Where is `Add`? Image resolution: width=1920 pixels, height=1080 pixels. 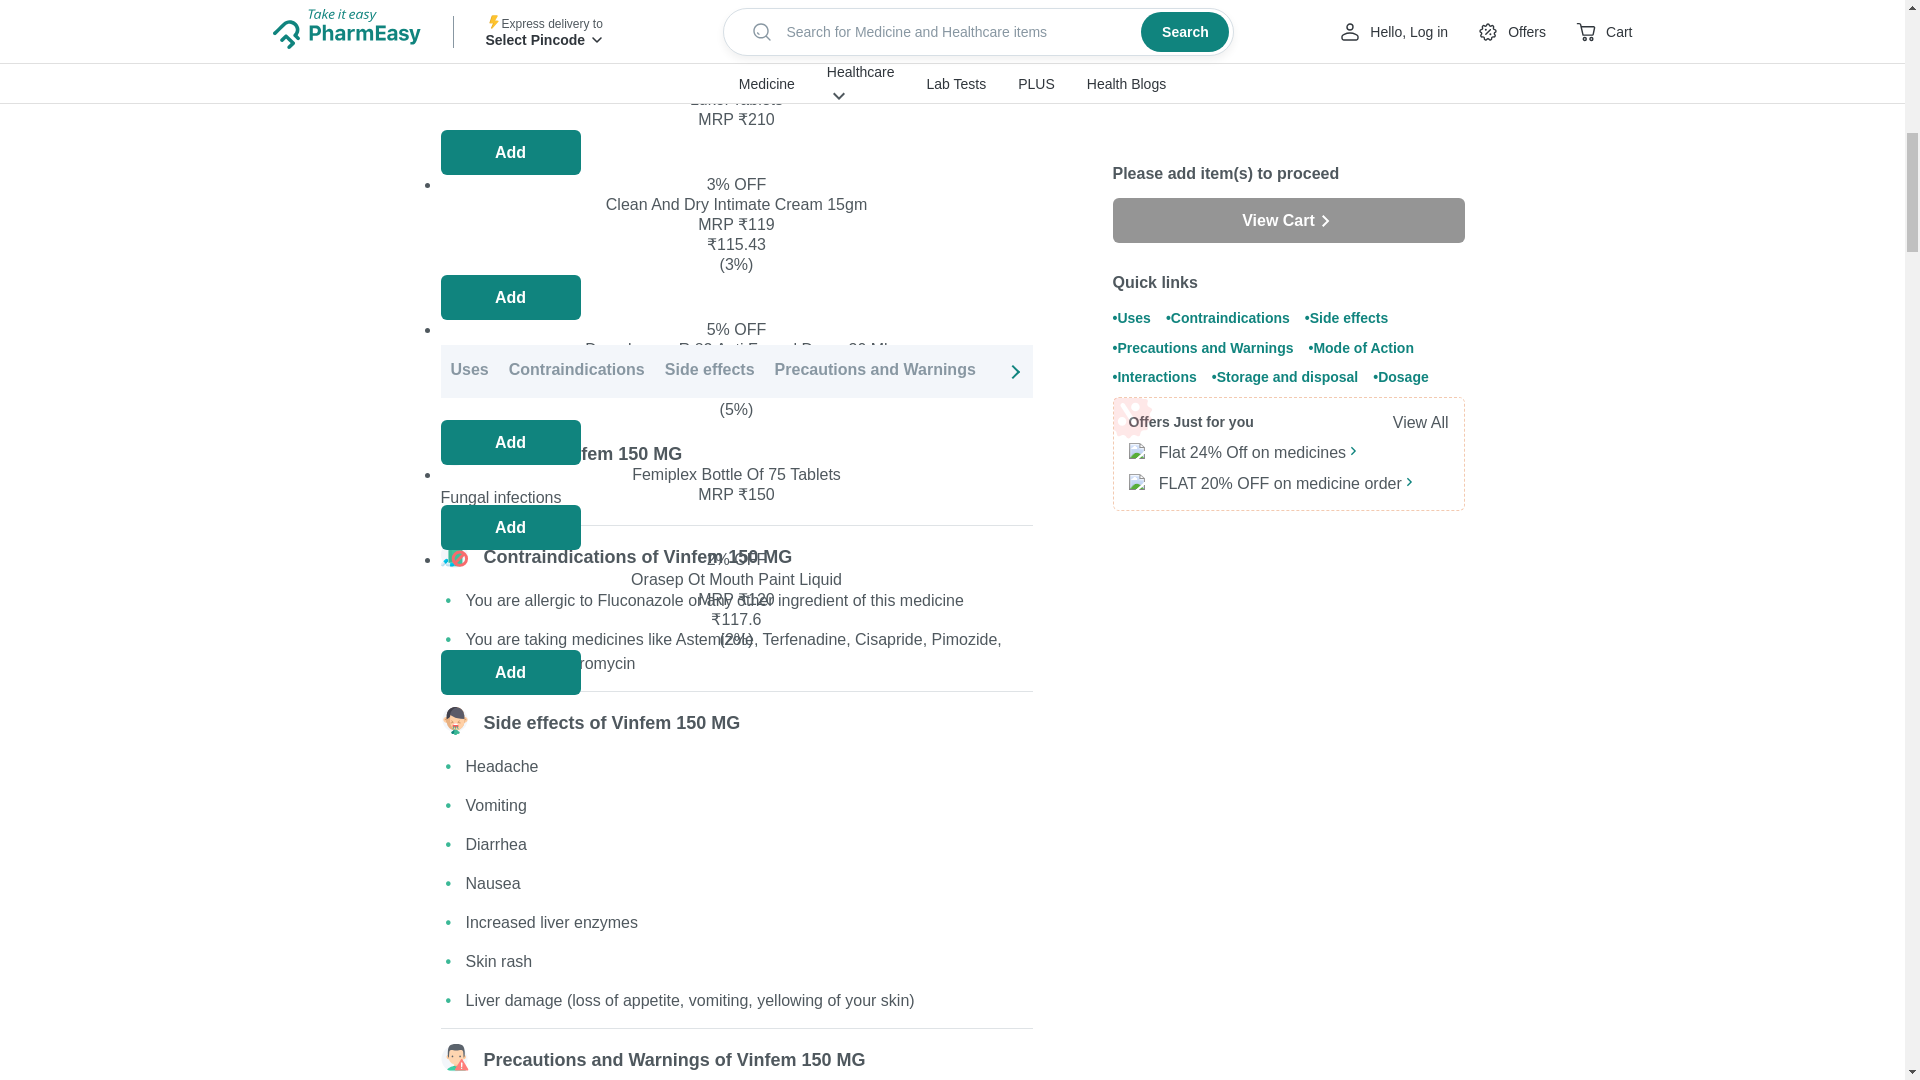 Add is located at coordinates (509, 527).